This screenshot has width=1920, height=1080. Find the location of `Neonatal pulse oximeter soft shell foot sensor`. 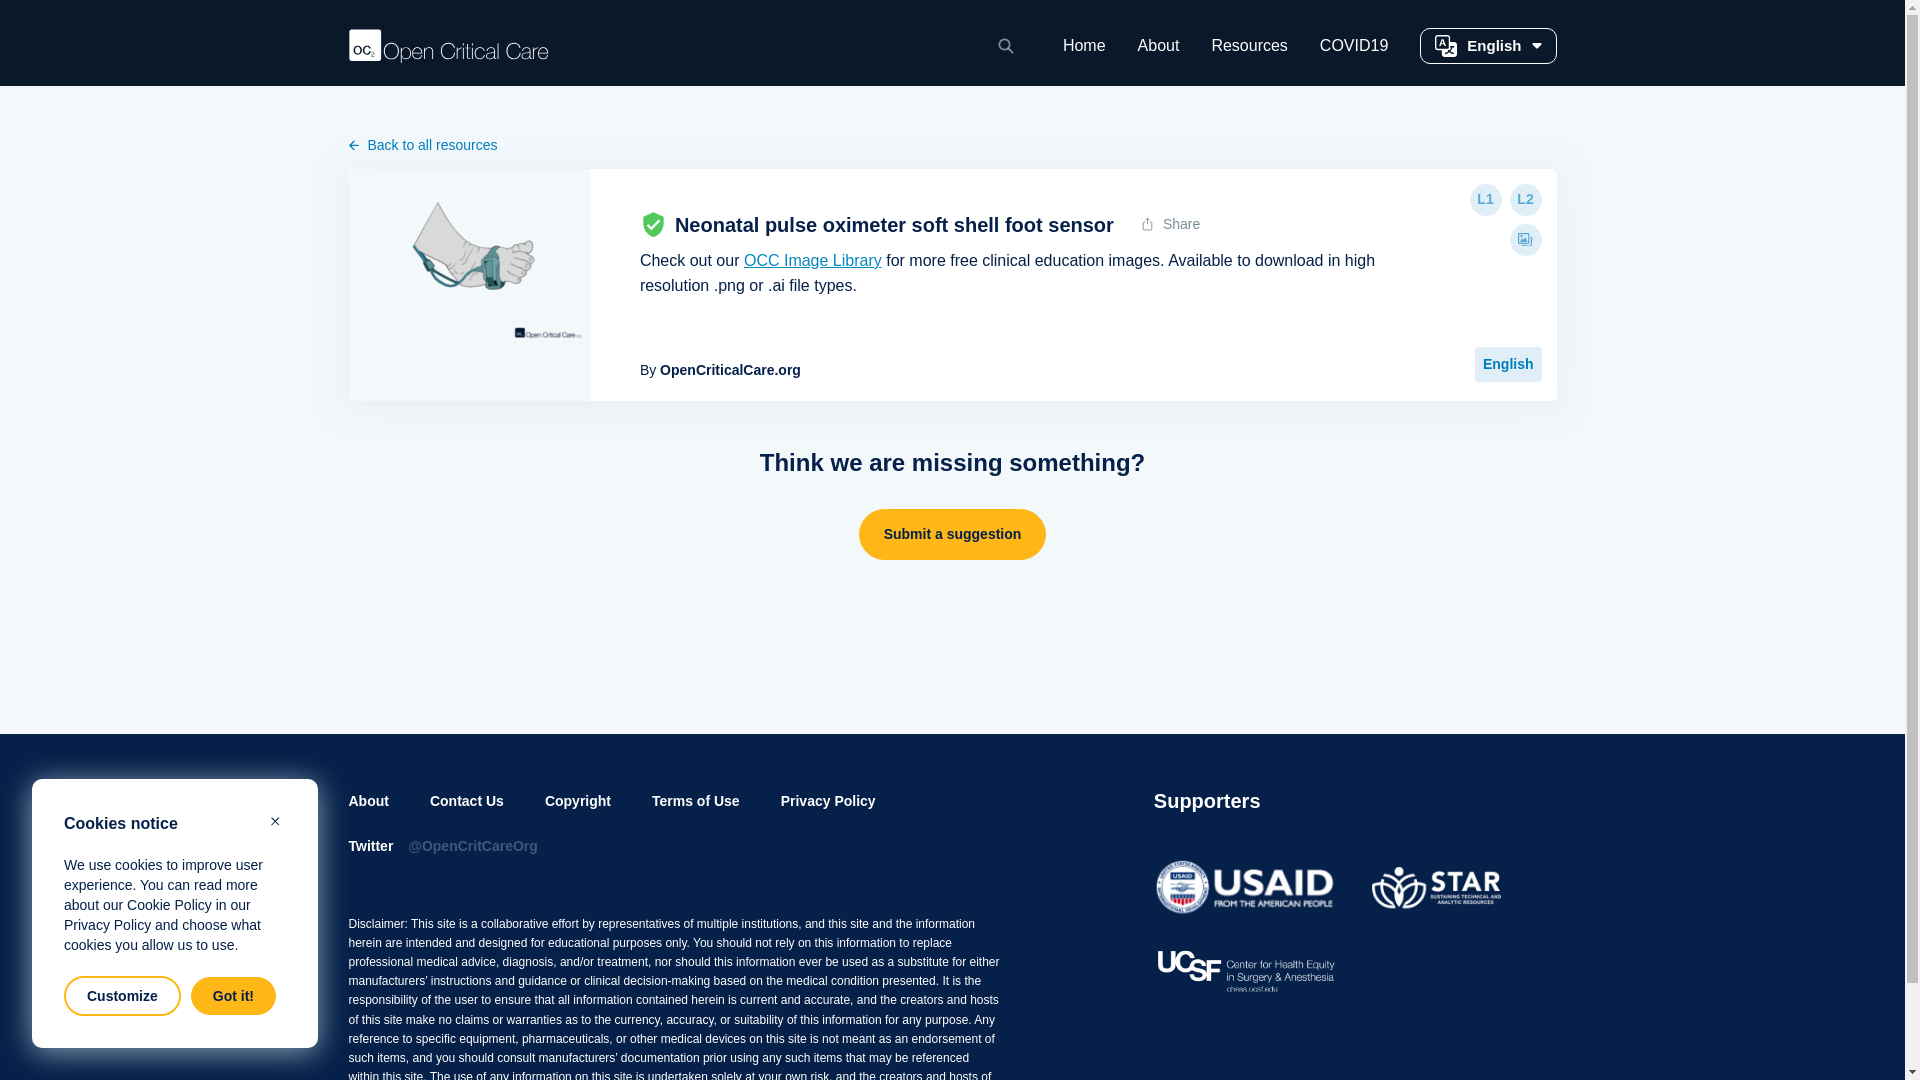

Neonatal pulse oximeter soft shell foot sensor is located at coordinates (894, 224).